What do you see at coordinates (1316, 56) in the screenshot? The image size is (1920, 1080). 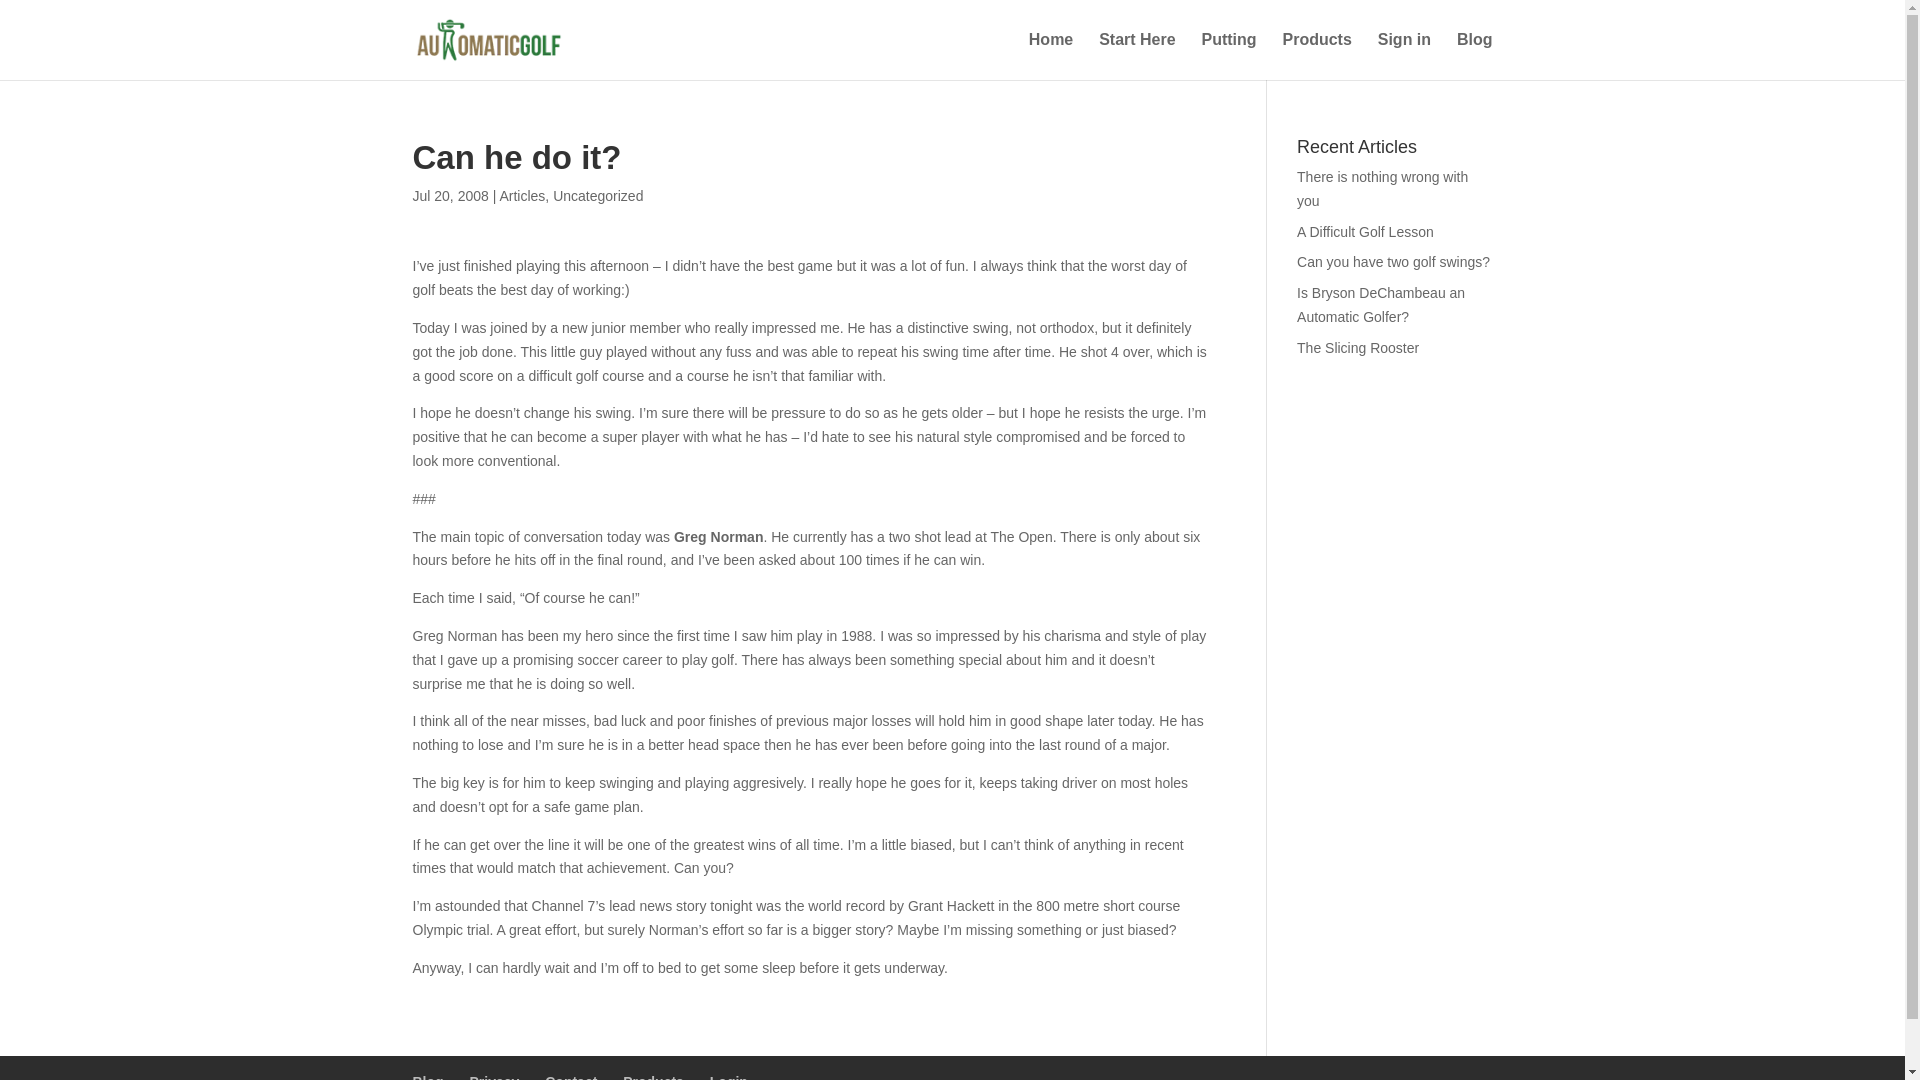 I see `Products` at bounding box center [1316, 56].